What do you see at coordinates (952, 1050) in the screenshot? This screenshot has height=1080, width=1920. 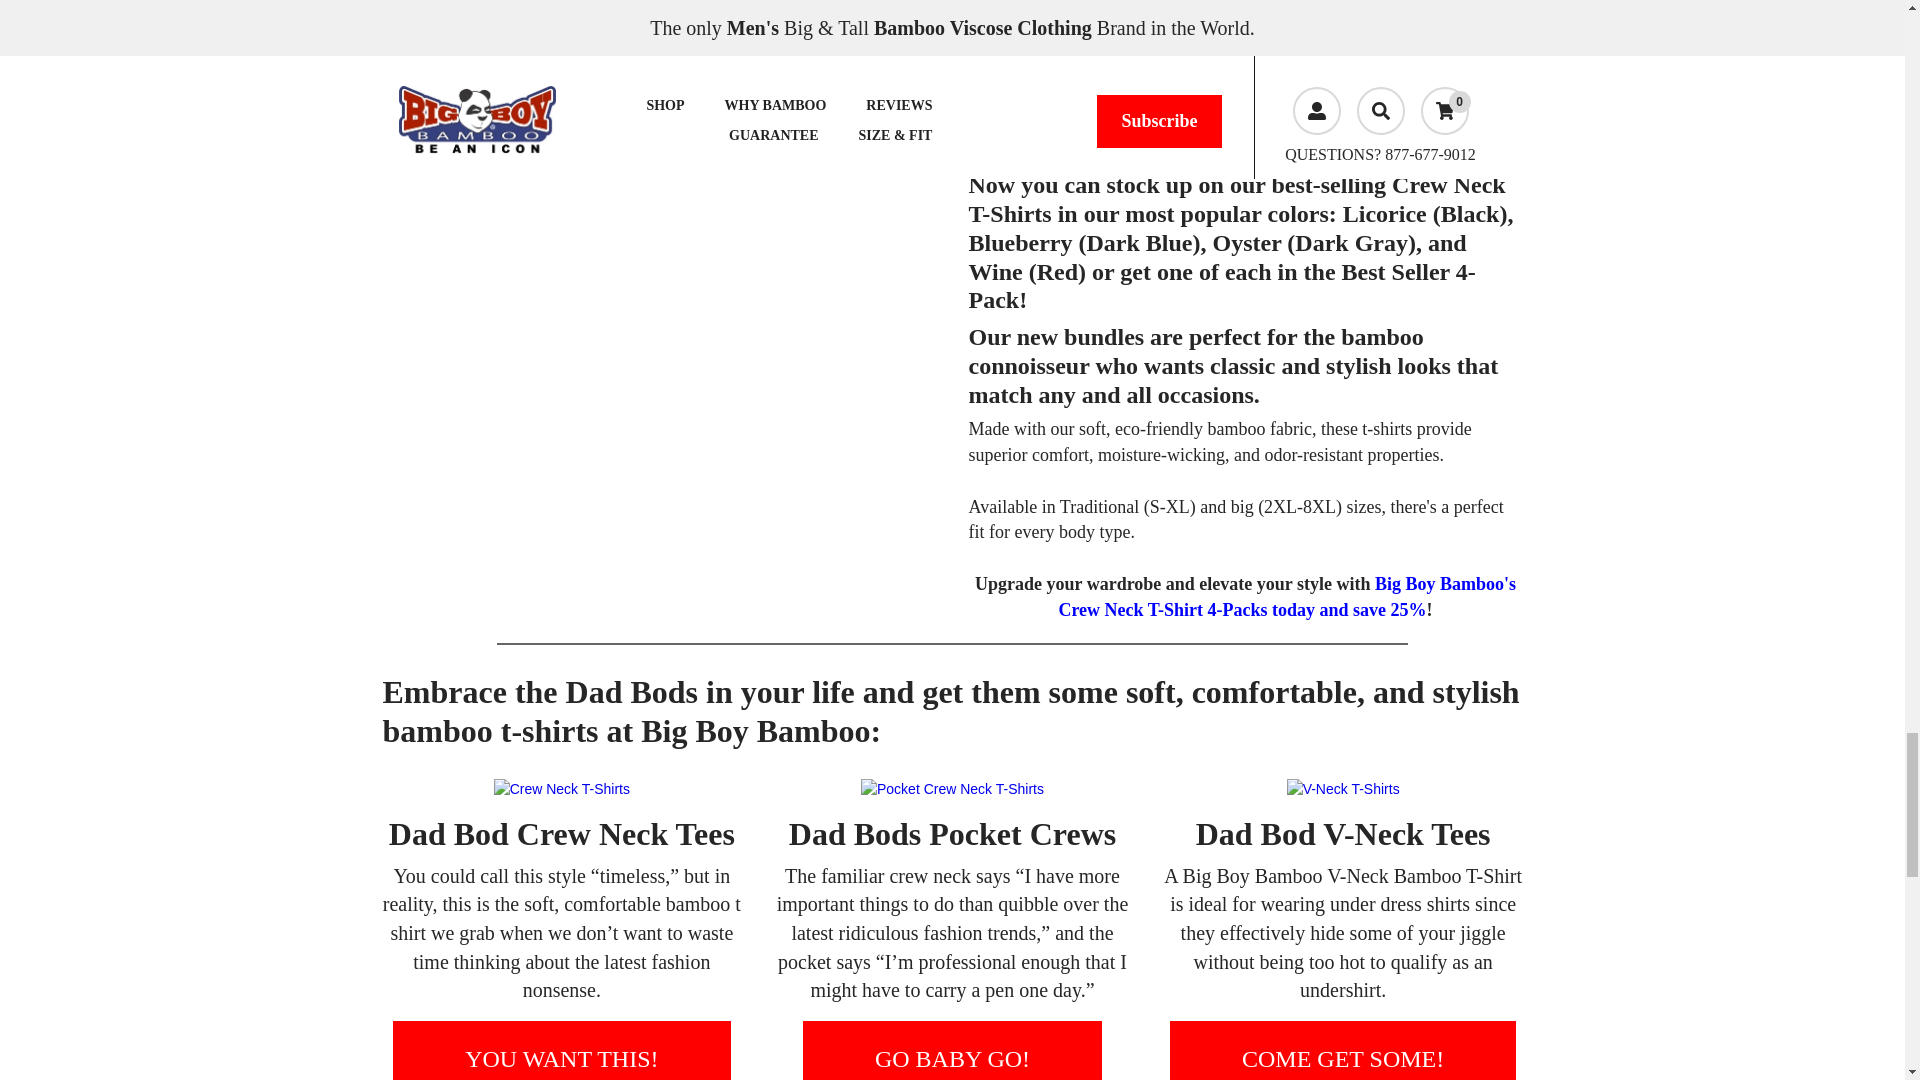 I see `GO BABY GO!` at bounding box center [952, 1050].